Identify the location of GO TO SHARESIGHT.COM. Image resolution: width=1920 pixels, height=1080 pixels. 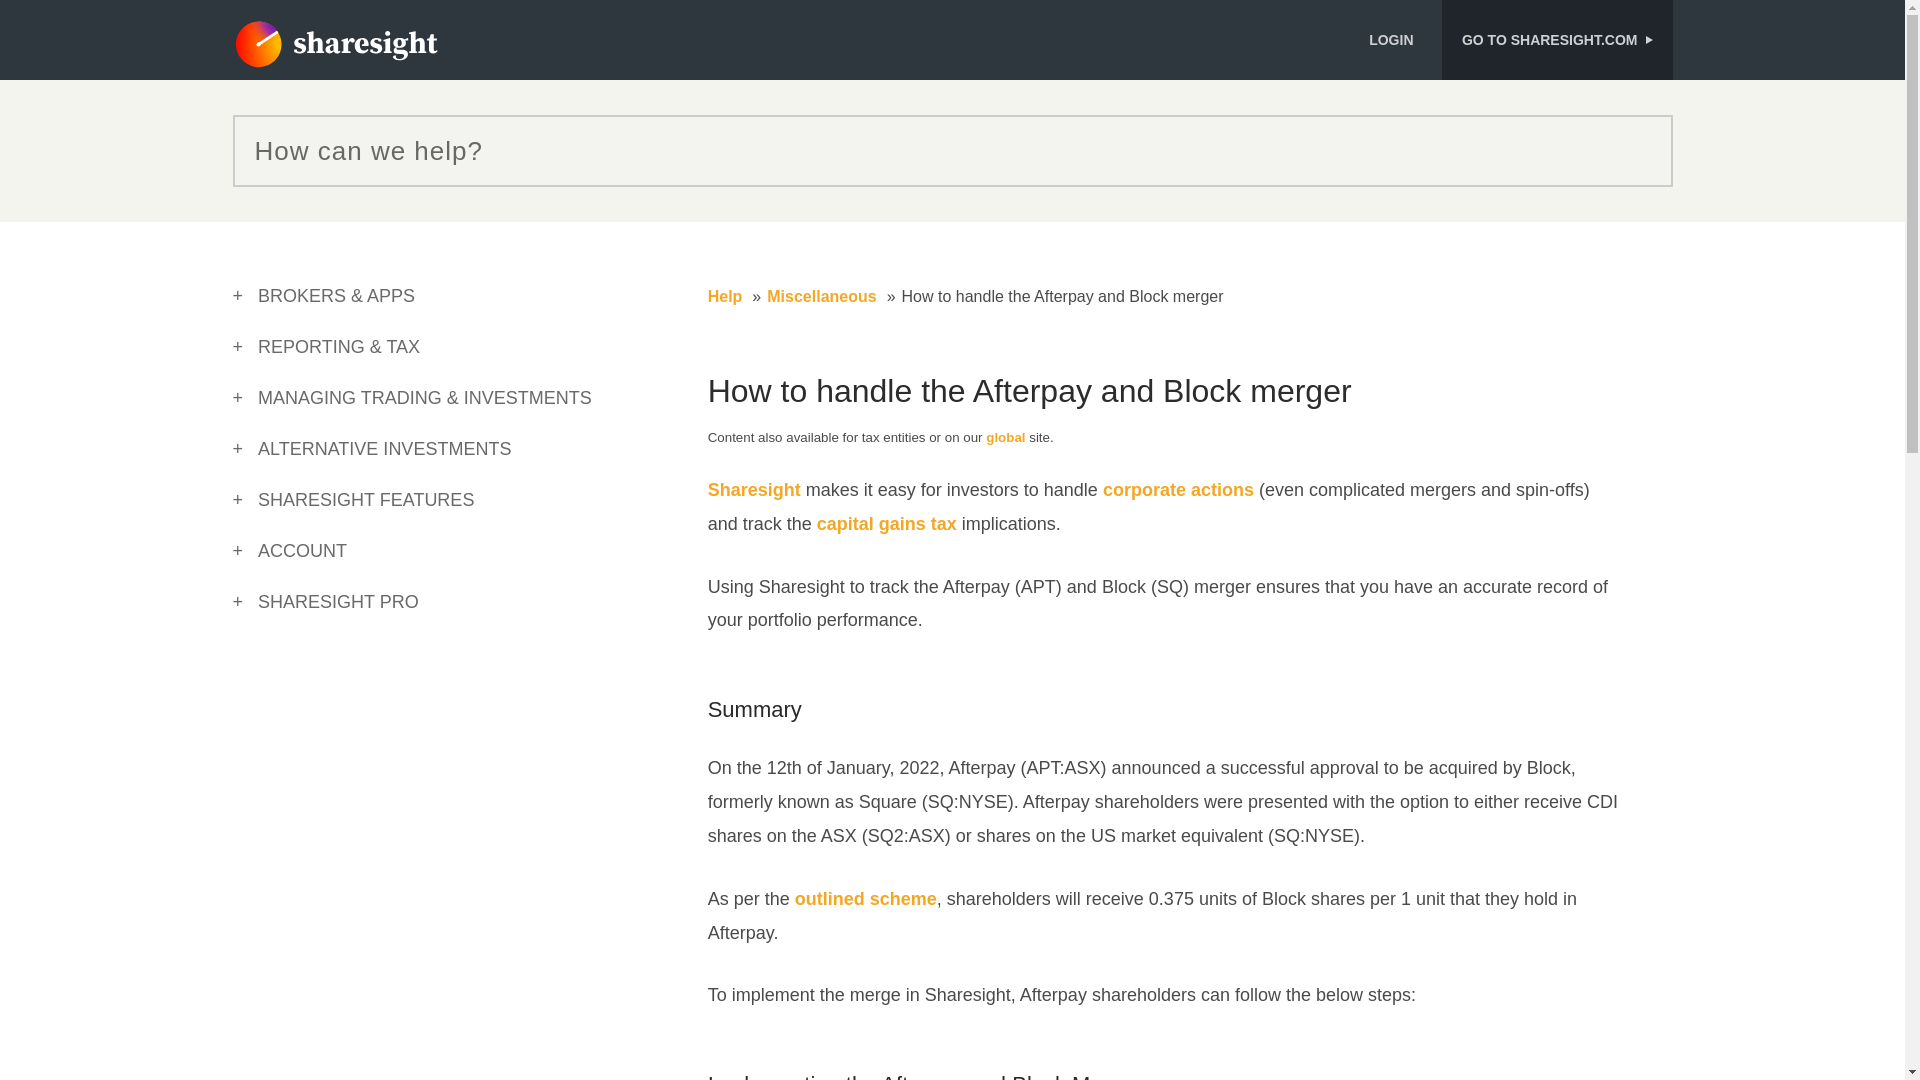
(1556, 40).